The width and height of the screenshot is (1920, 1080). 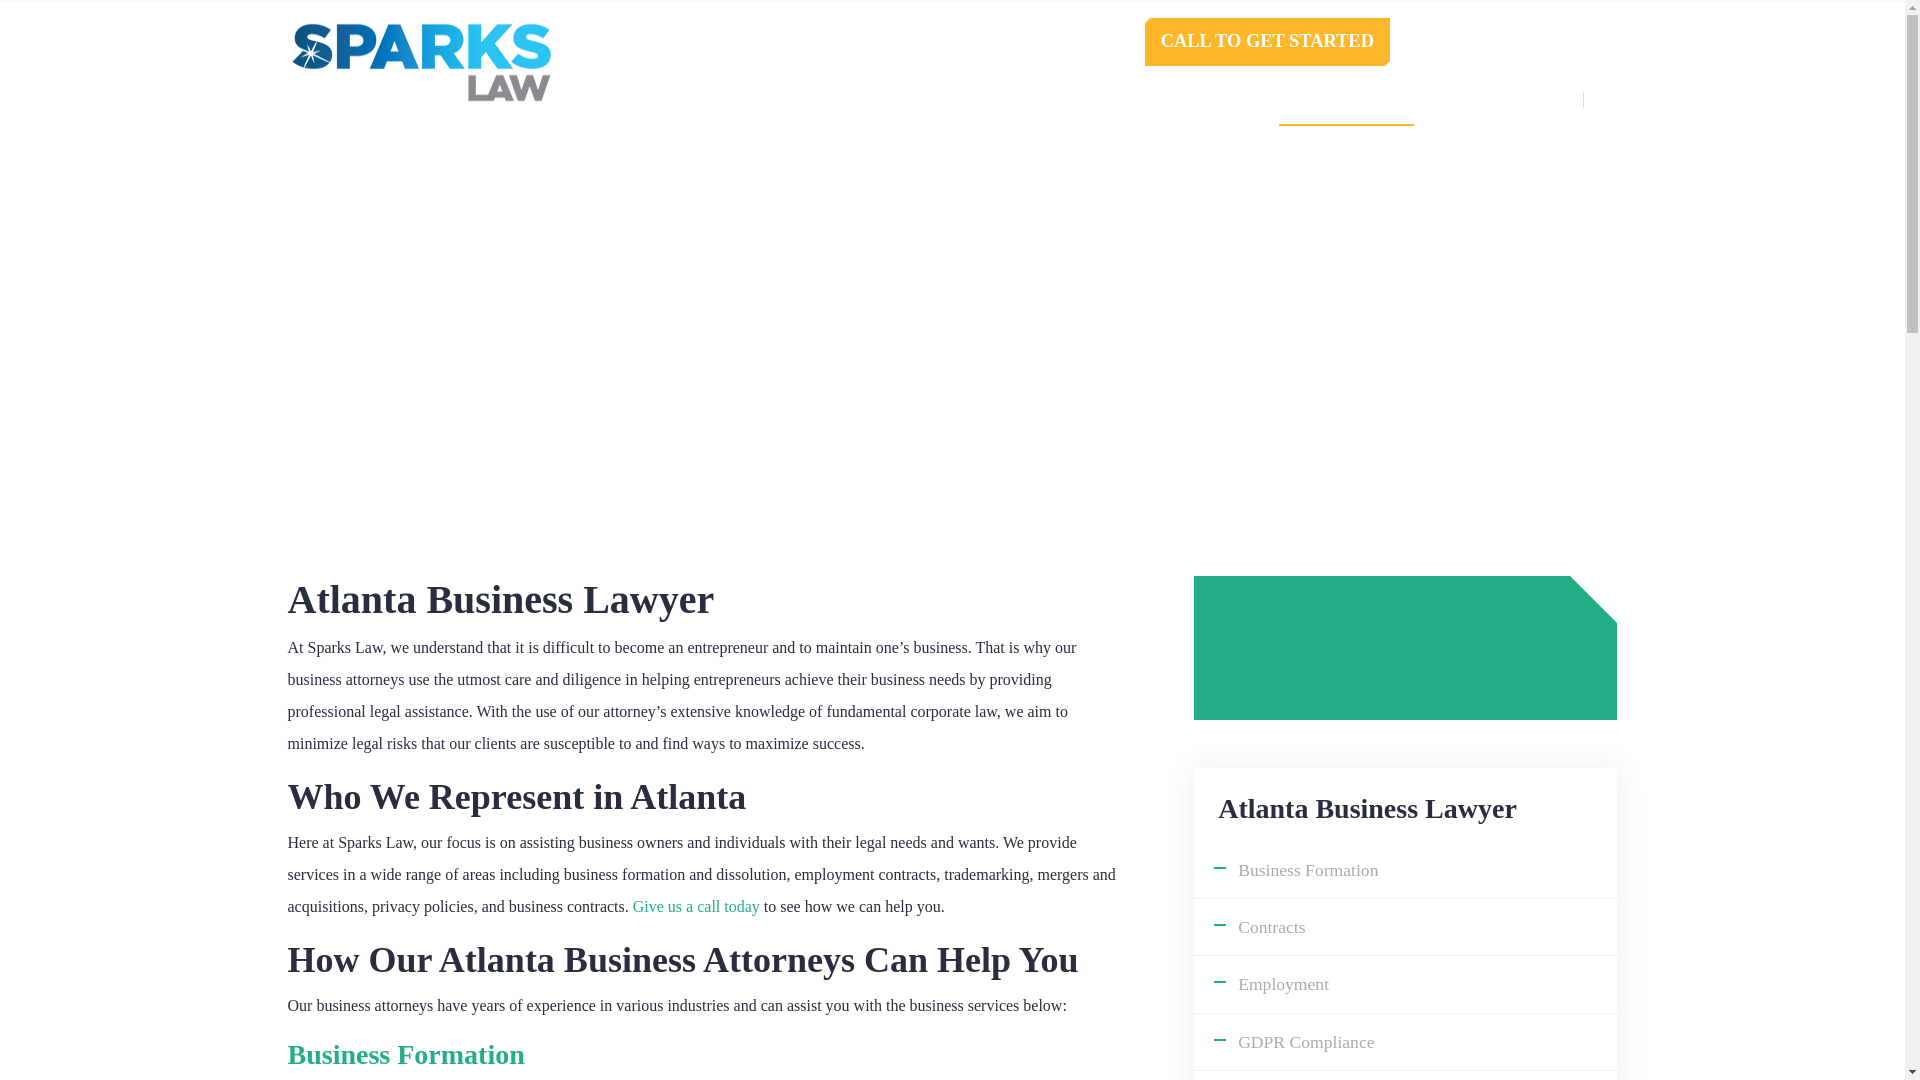 What do you see at coordinates (731, 100) in the screenshot?
I see `HOME` at bounding box center [731, 100].